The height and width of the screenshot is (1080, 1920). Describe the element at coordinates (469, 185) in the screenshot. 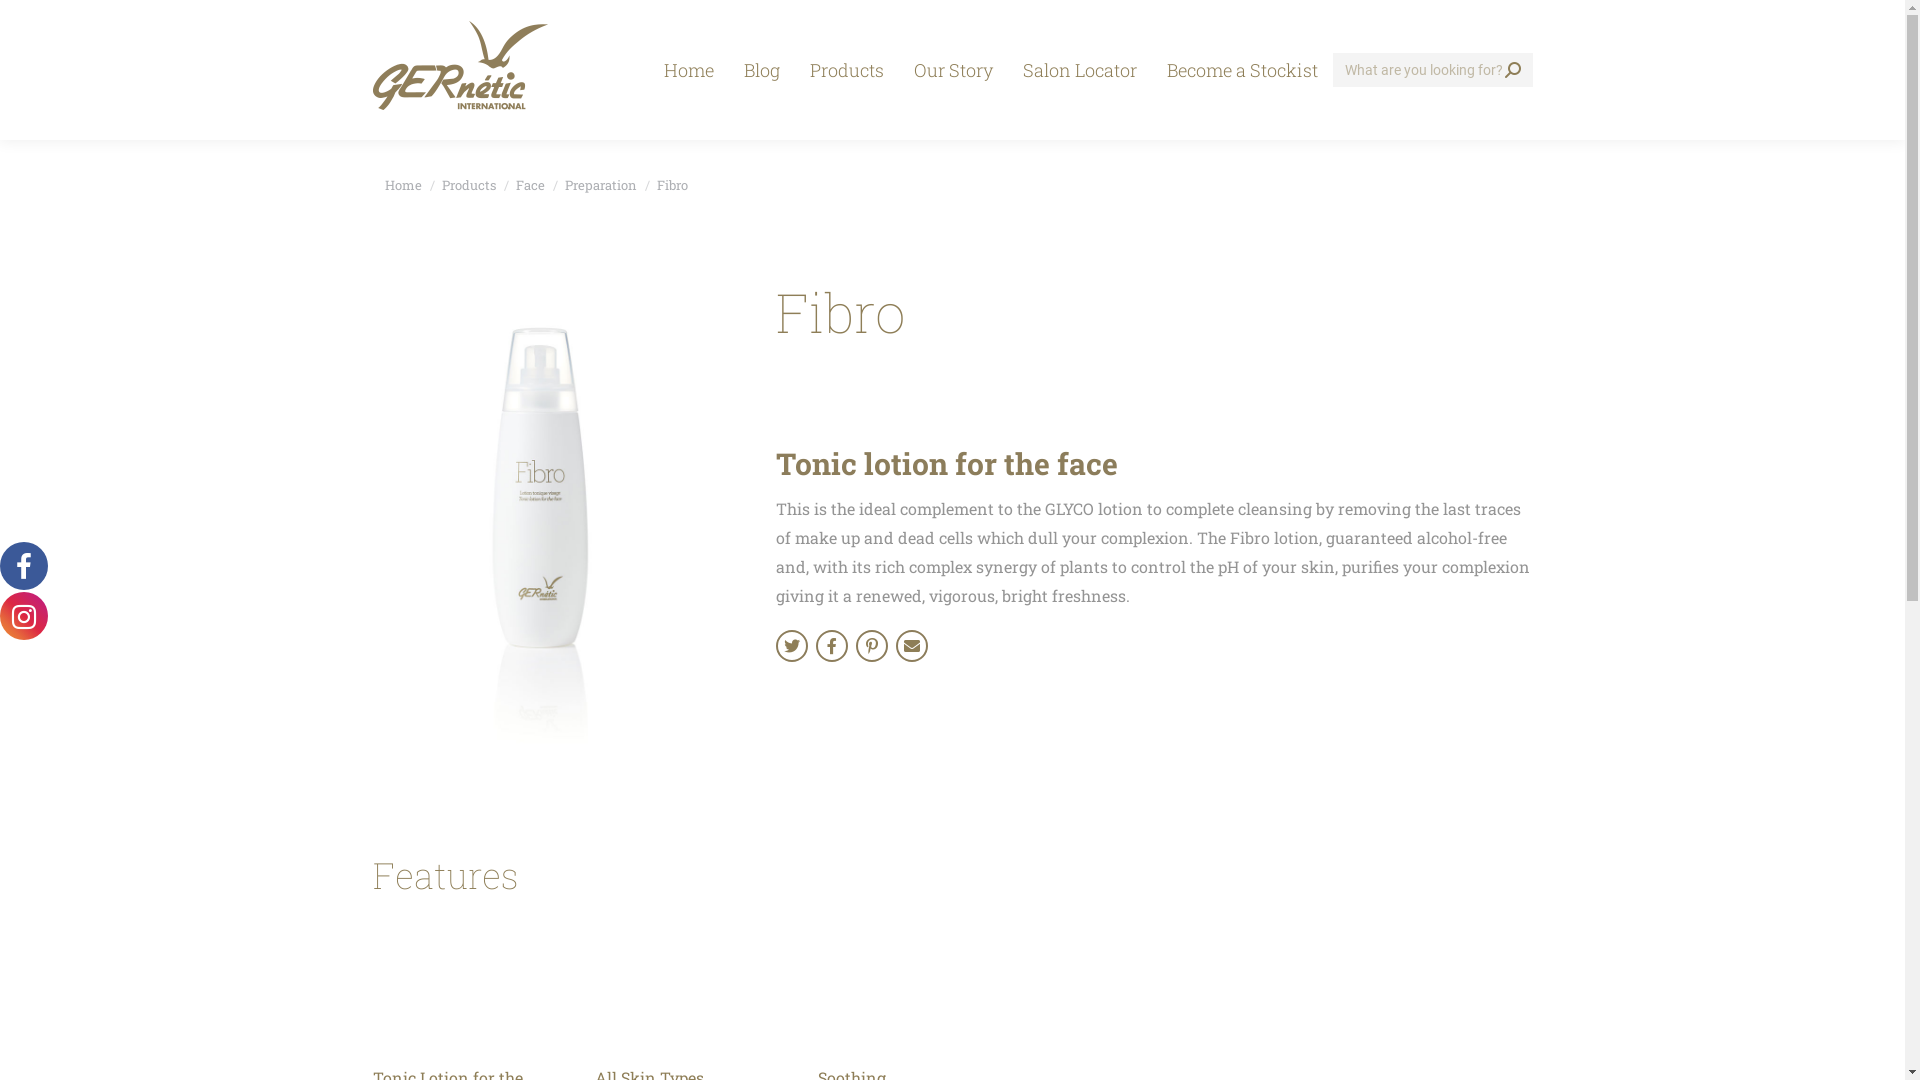

I see `Products` at that location.